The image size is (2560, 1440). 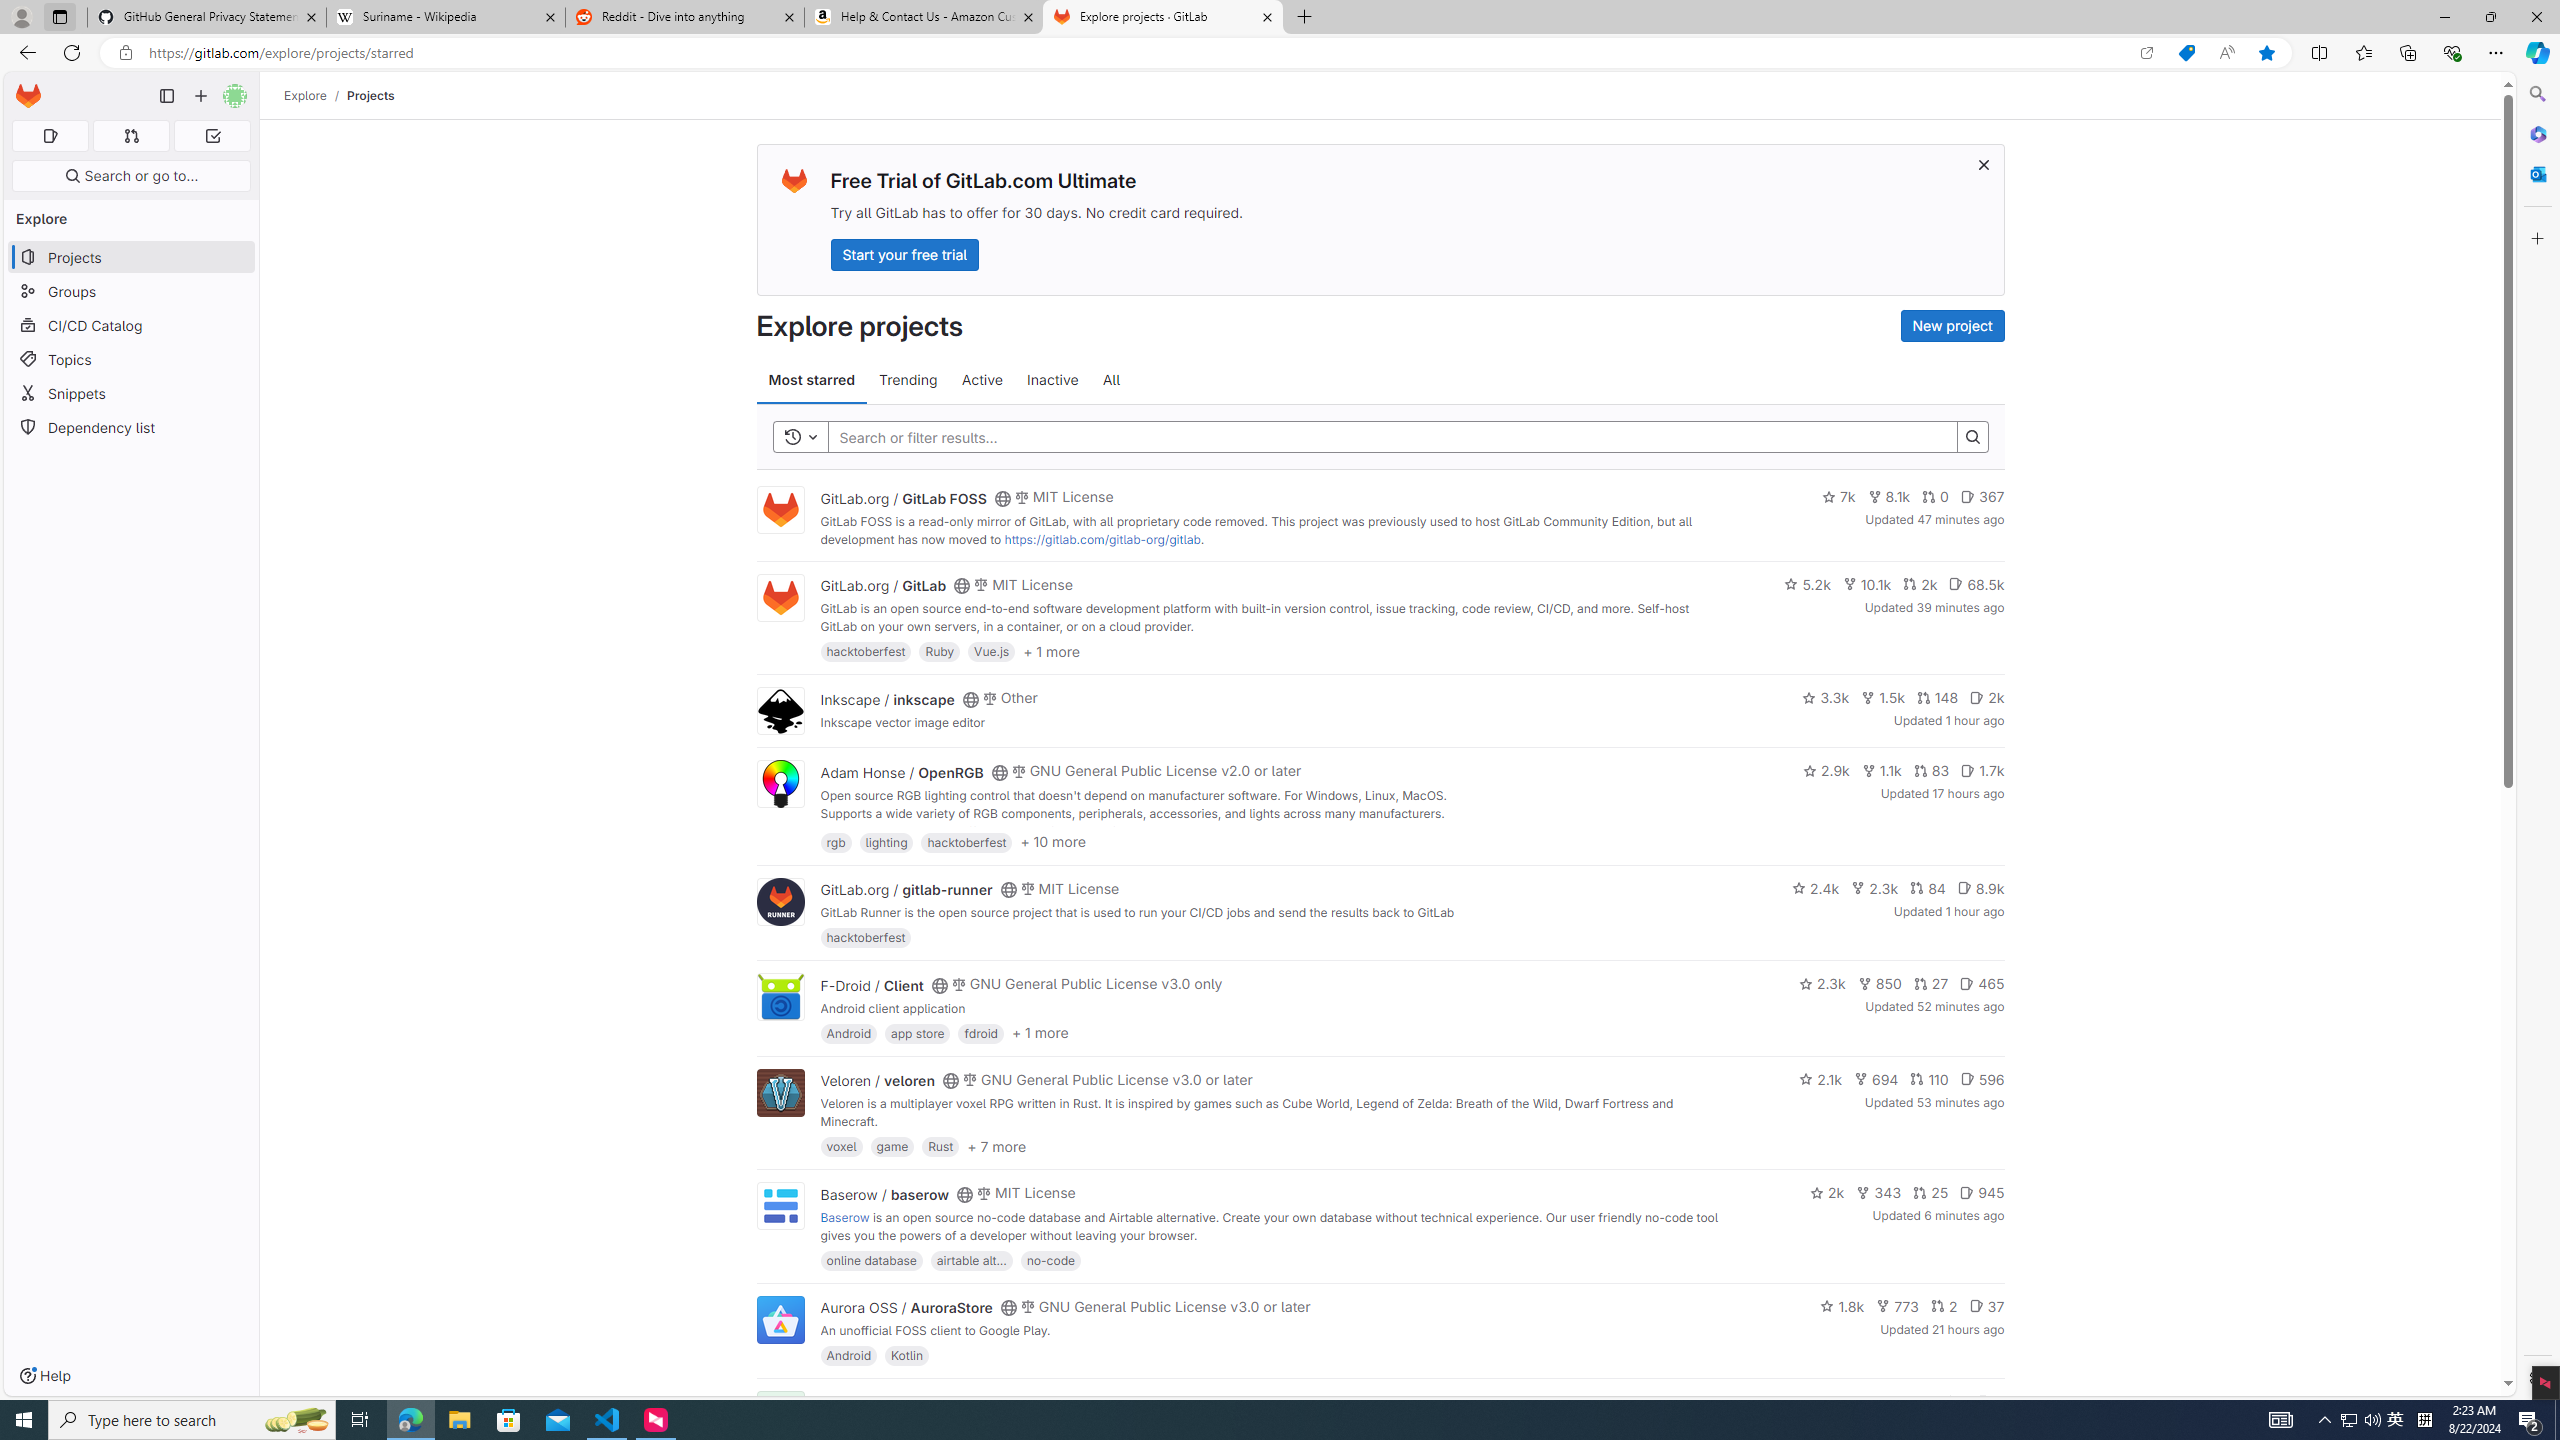 What do you see at coordinates (982, 380) in the screenshot?
I see `Active` at bounding box center [982, 380].